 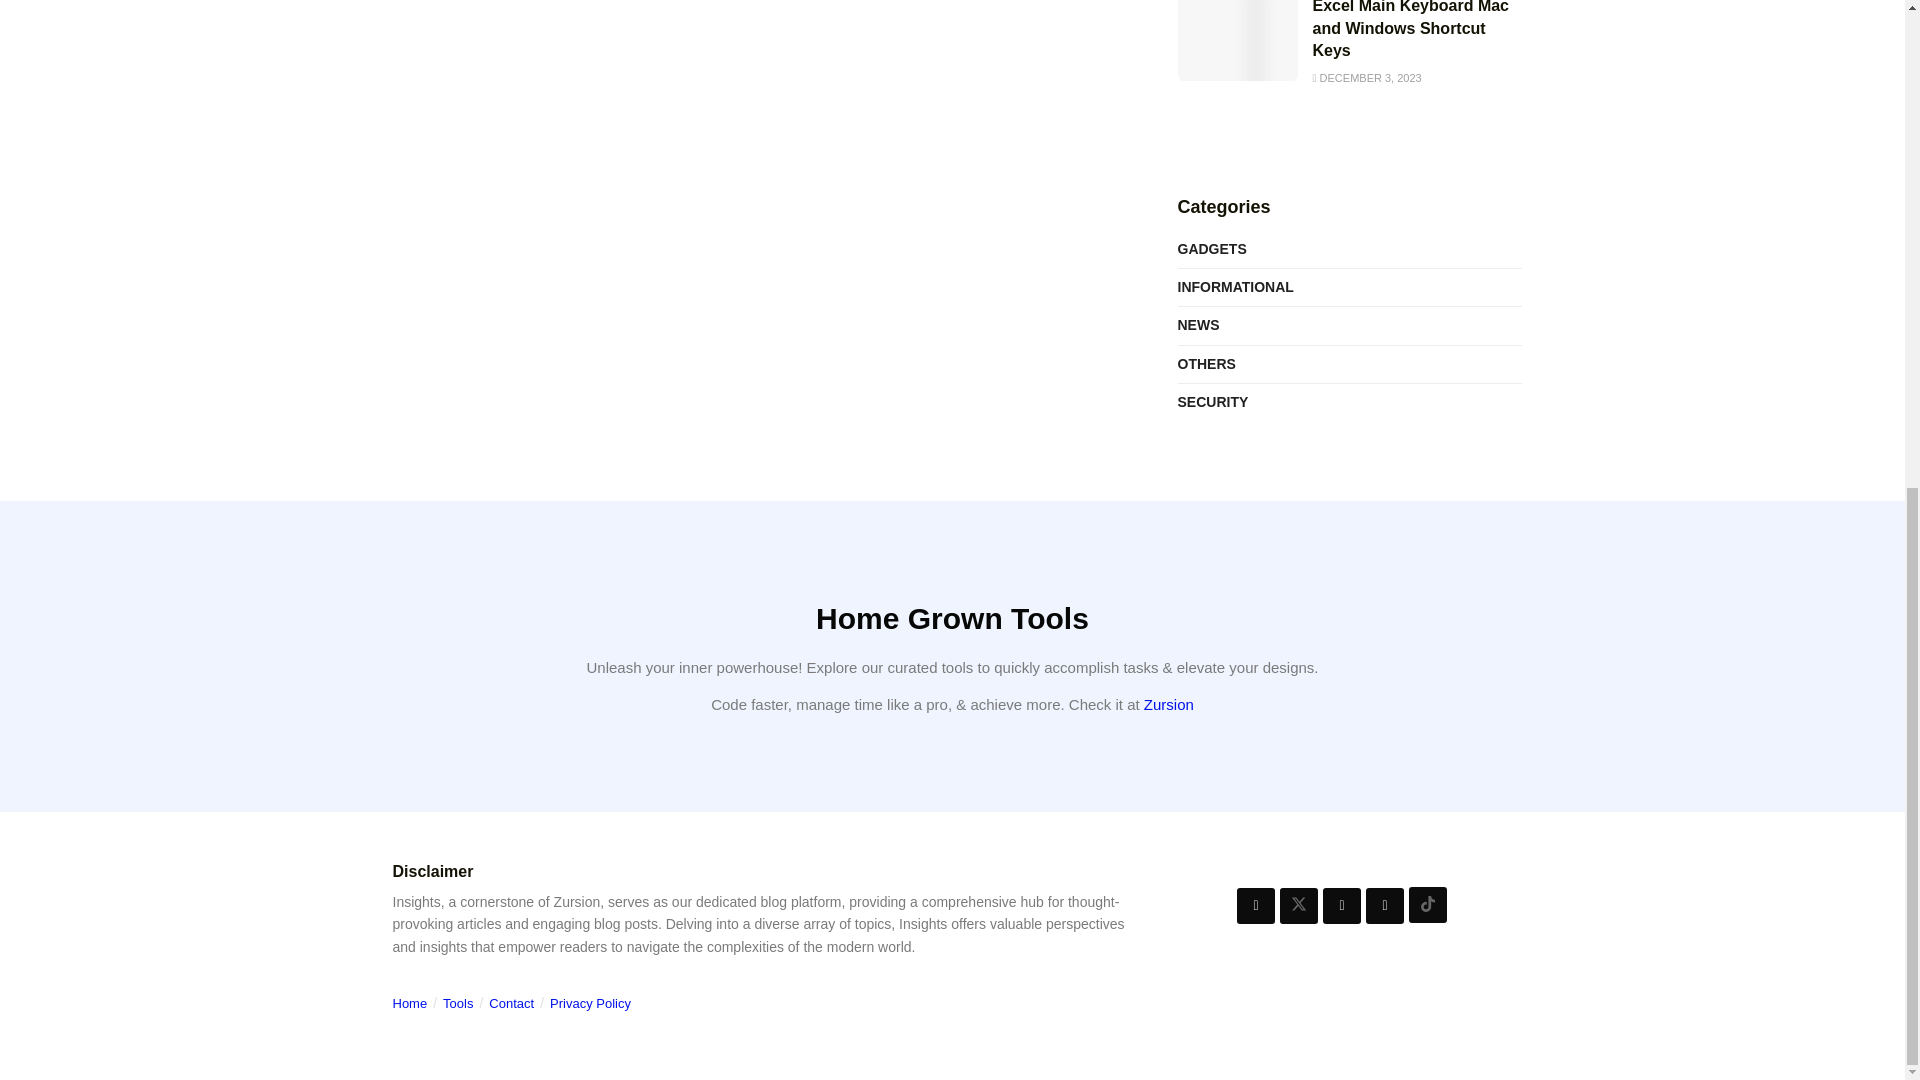 What do you see at coordinates (1212, 249) in the screenshot?
I see `GADGETS` at bounding box center [1212, 249].